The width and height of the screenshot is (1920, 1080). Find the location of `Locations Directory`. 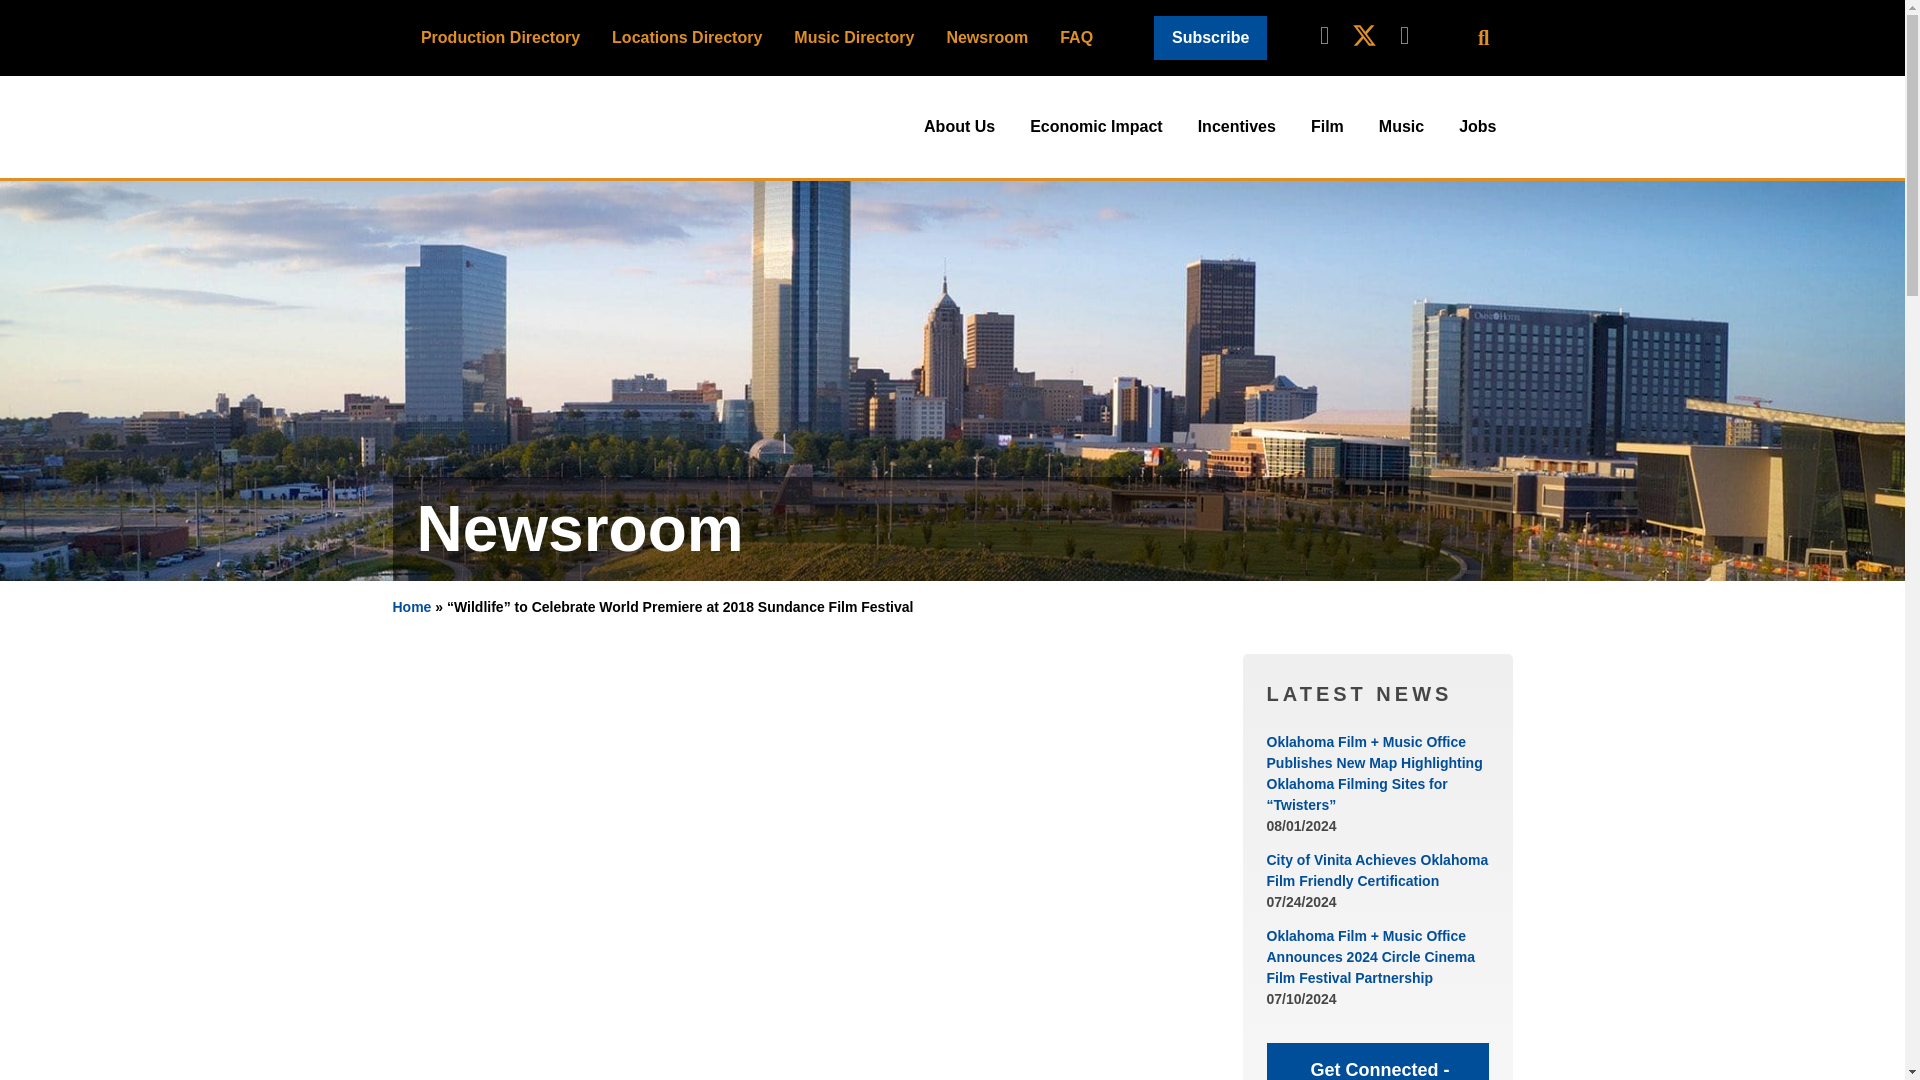

Locations Directory is located at coordinates (686, 37).